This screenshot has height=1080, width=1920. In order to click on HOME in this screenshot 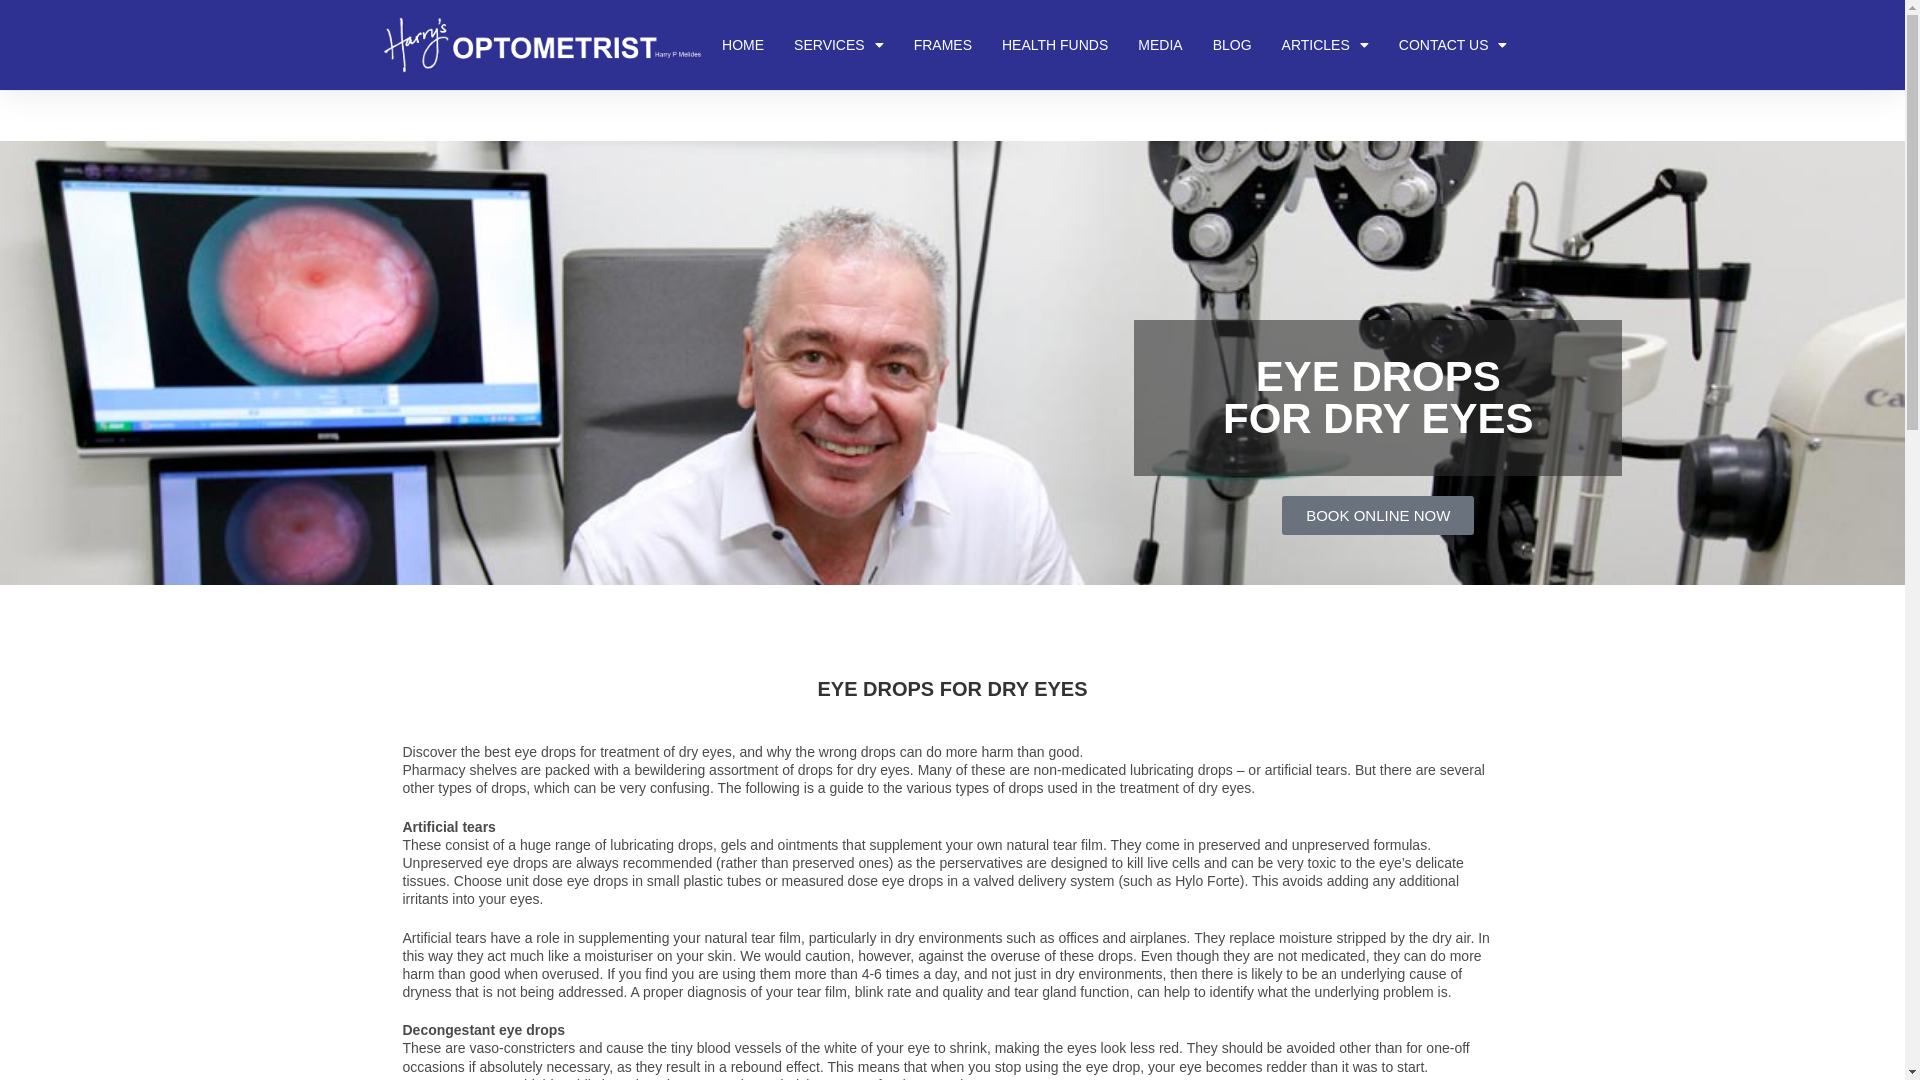, I will do `click(743, 45)`.